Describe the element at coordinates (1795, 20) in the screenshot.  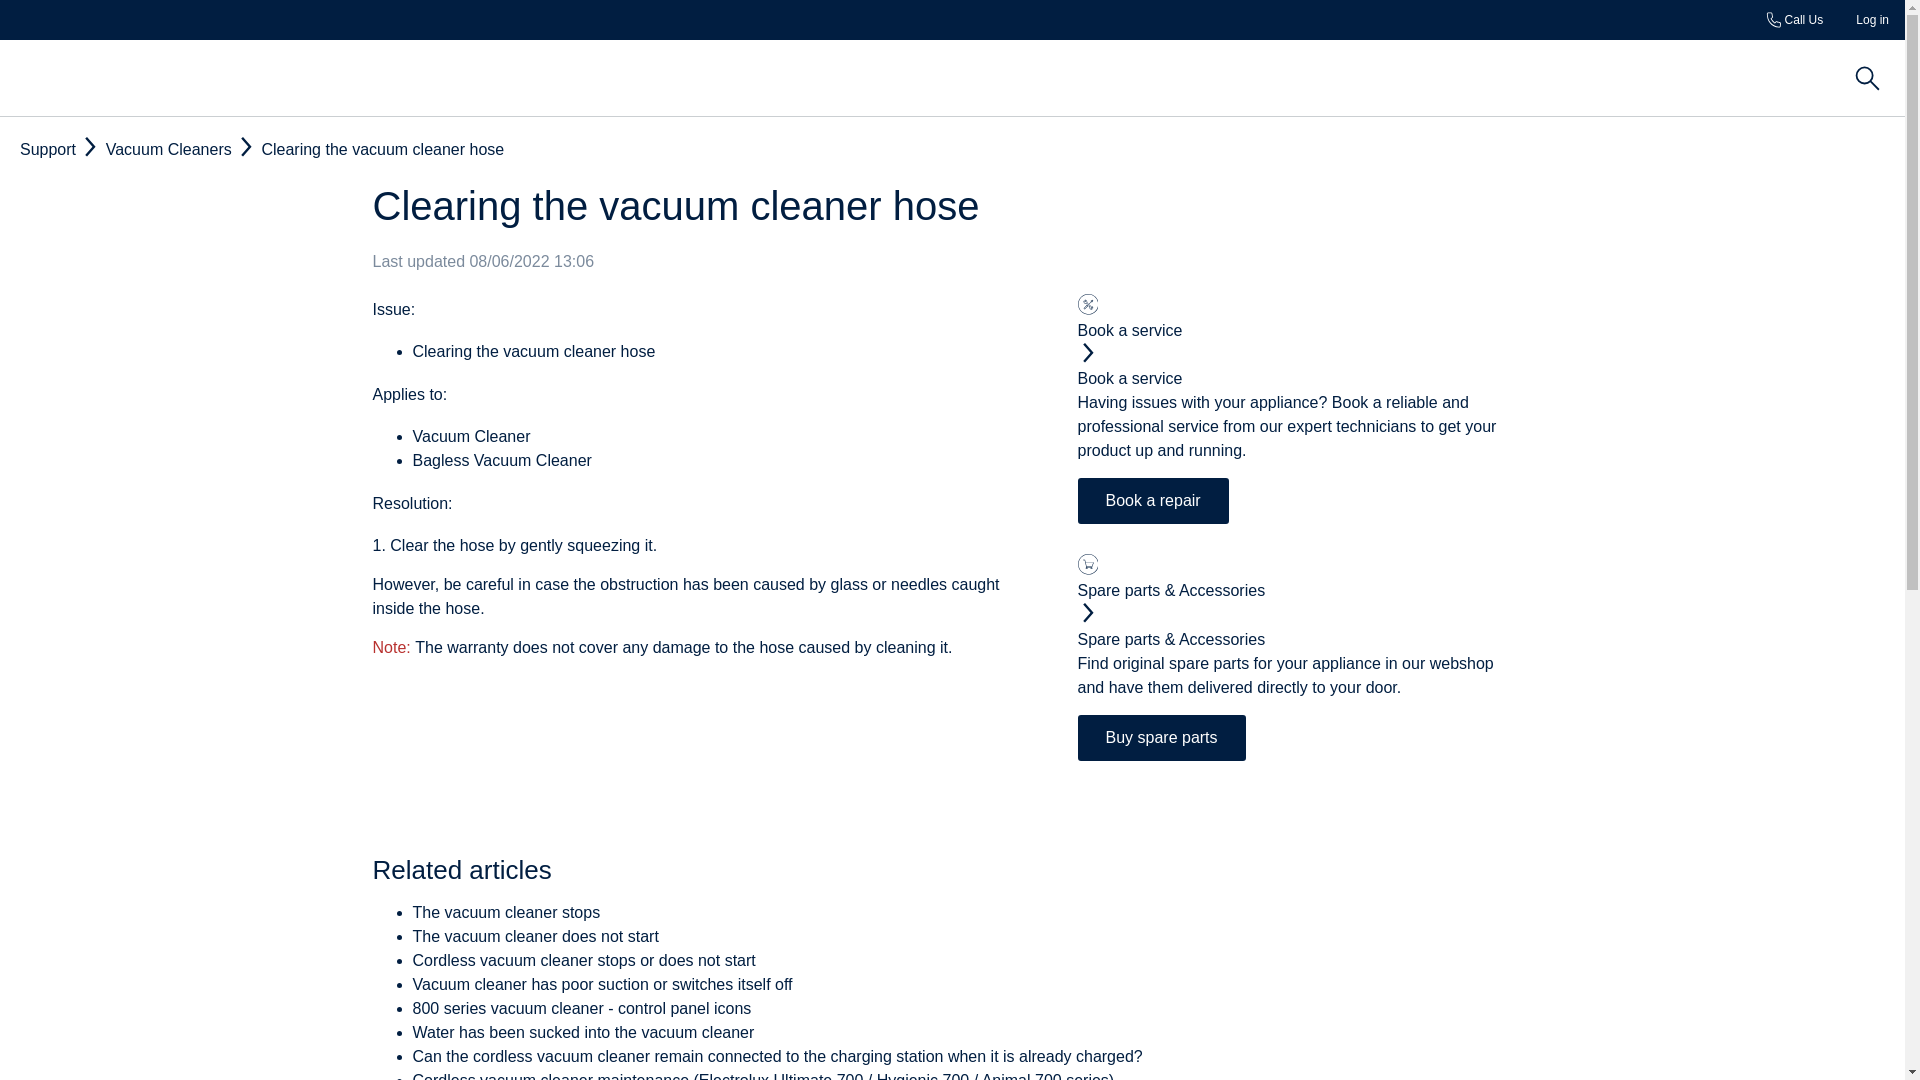
I see `Call Us` at that location.